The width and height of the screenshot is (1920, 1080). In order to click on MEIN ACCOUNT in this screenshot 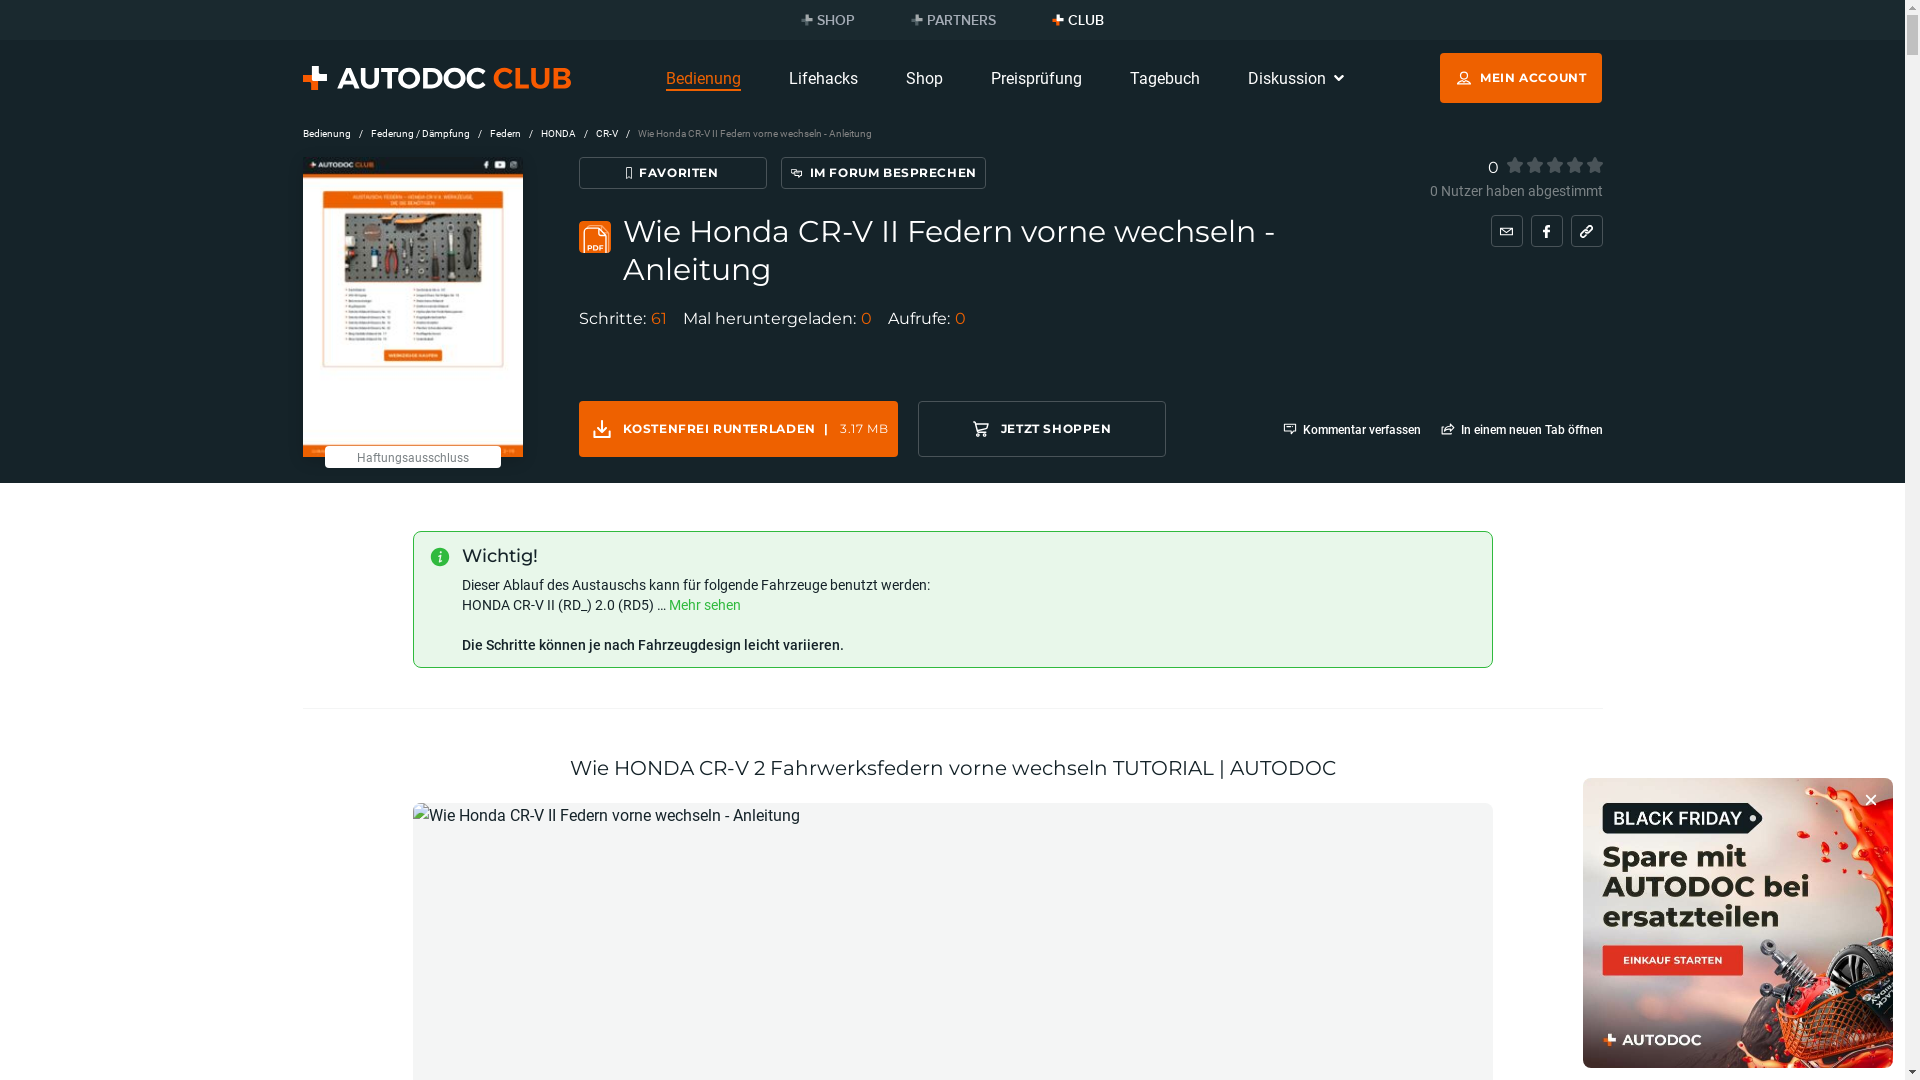, I will do `click(1521, 78)`.